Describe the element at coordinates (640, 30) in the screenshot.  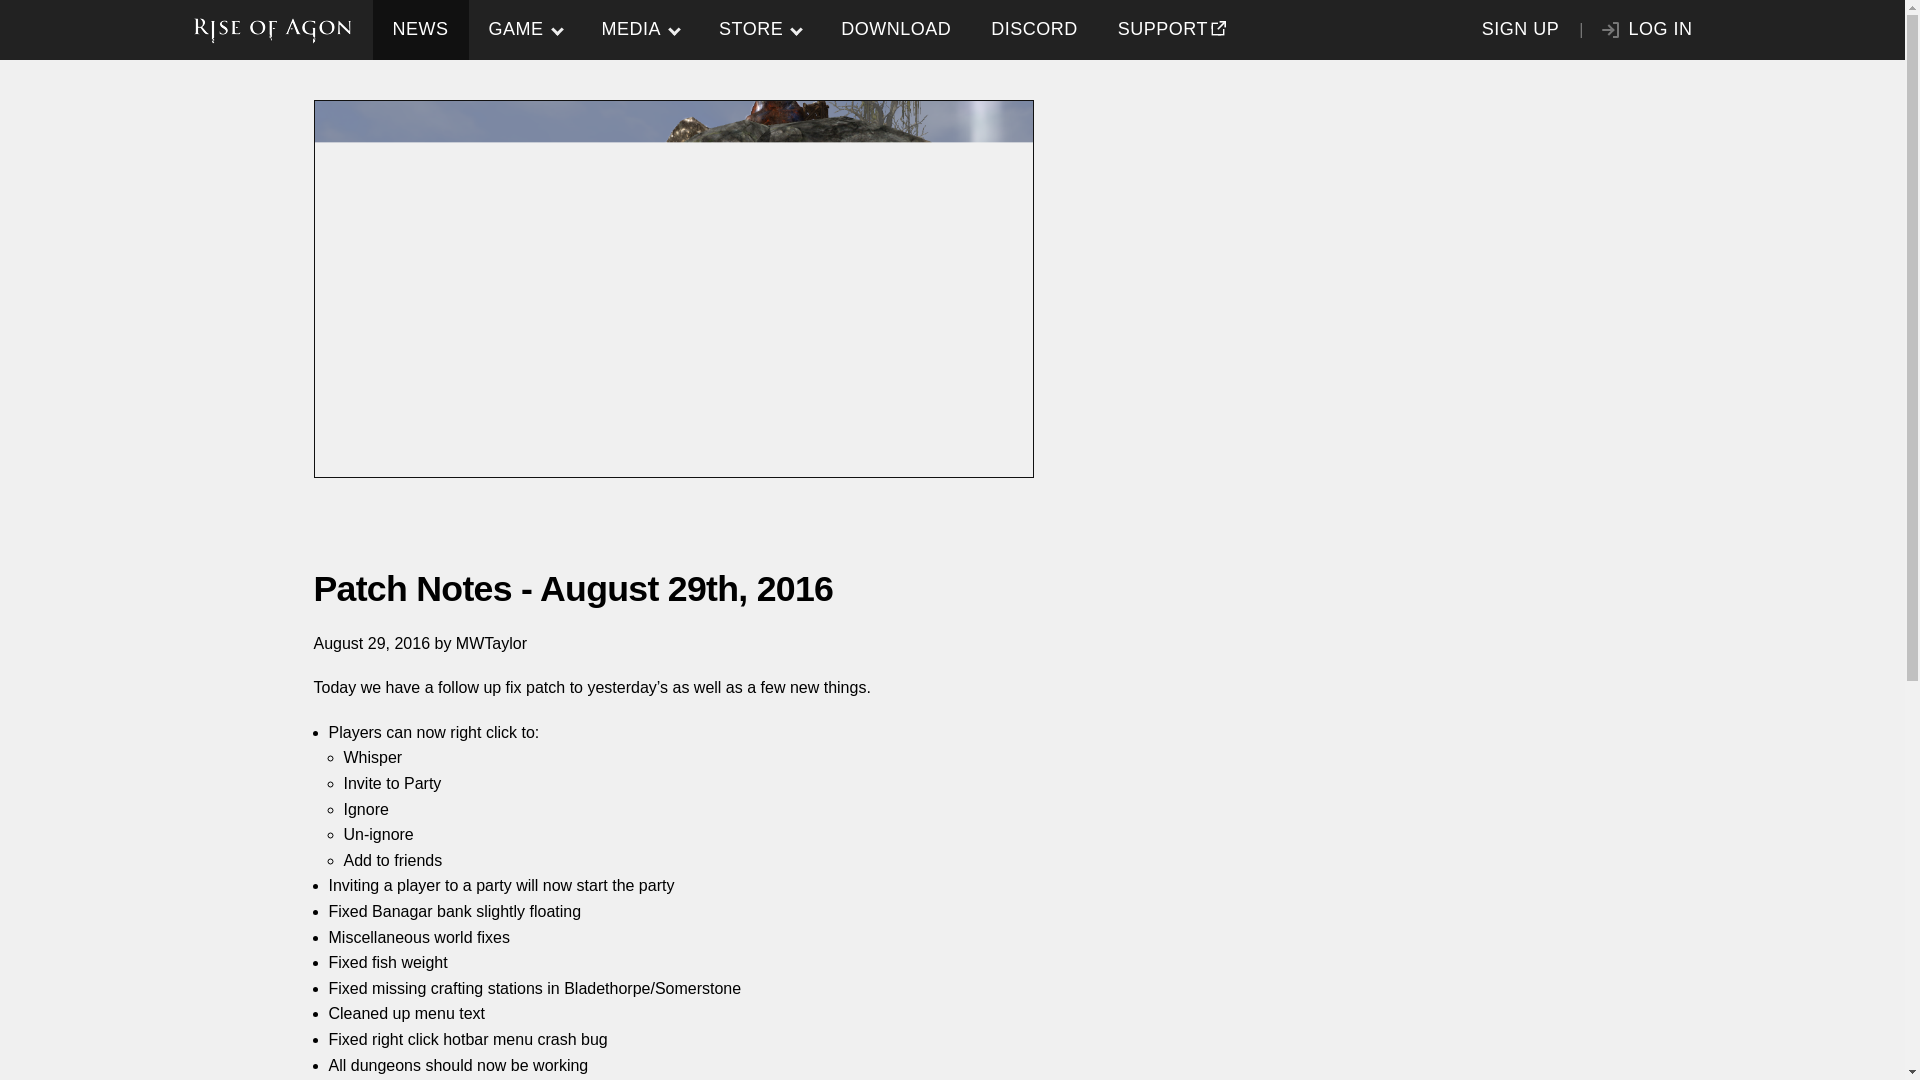
I see `MEDIA` at that location.